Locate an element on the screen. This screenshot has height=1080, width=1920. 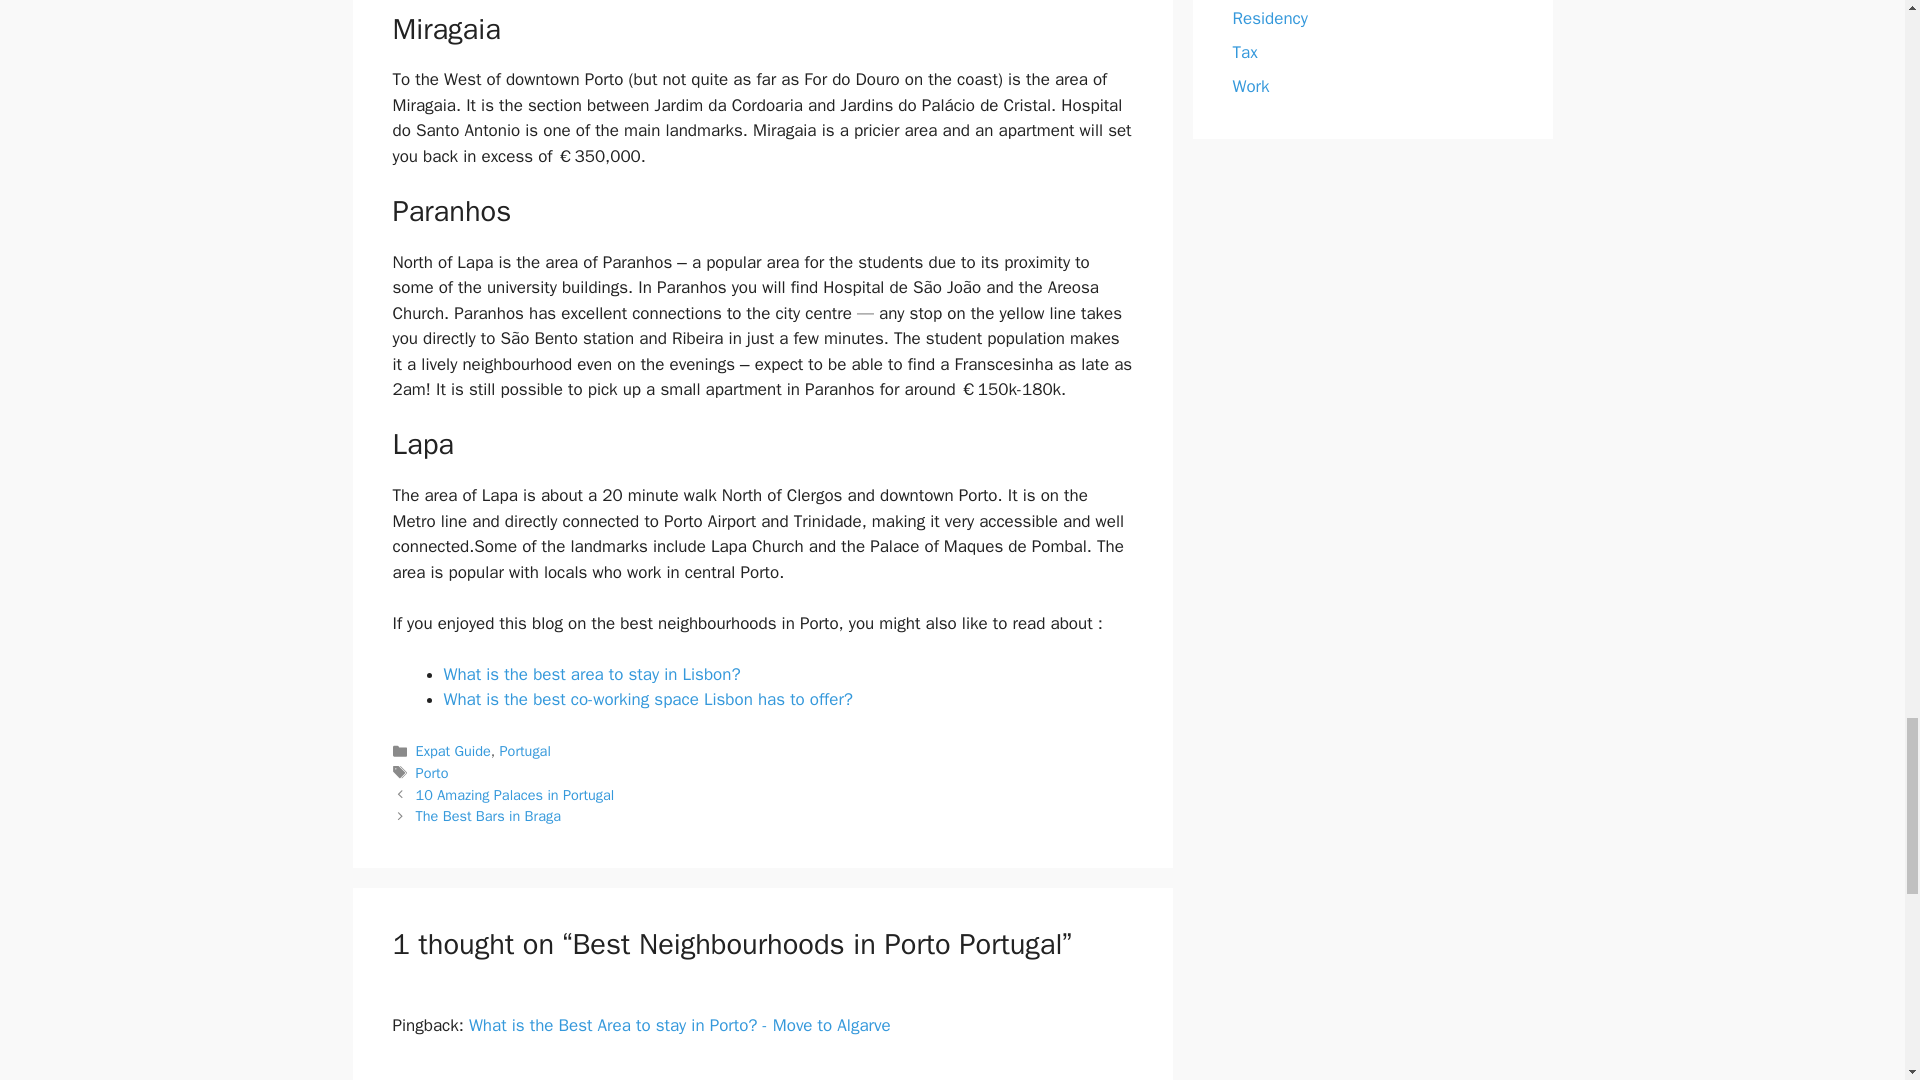
Expat Guide is located at coordinates (454, 750).